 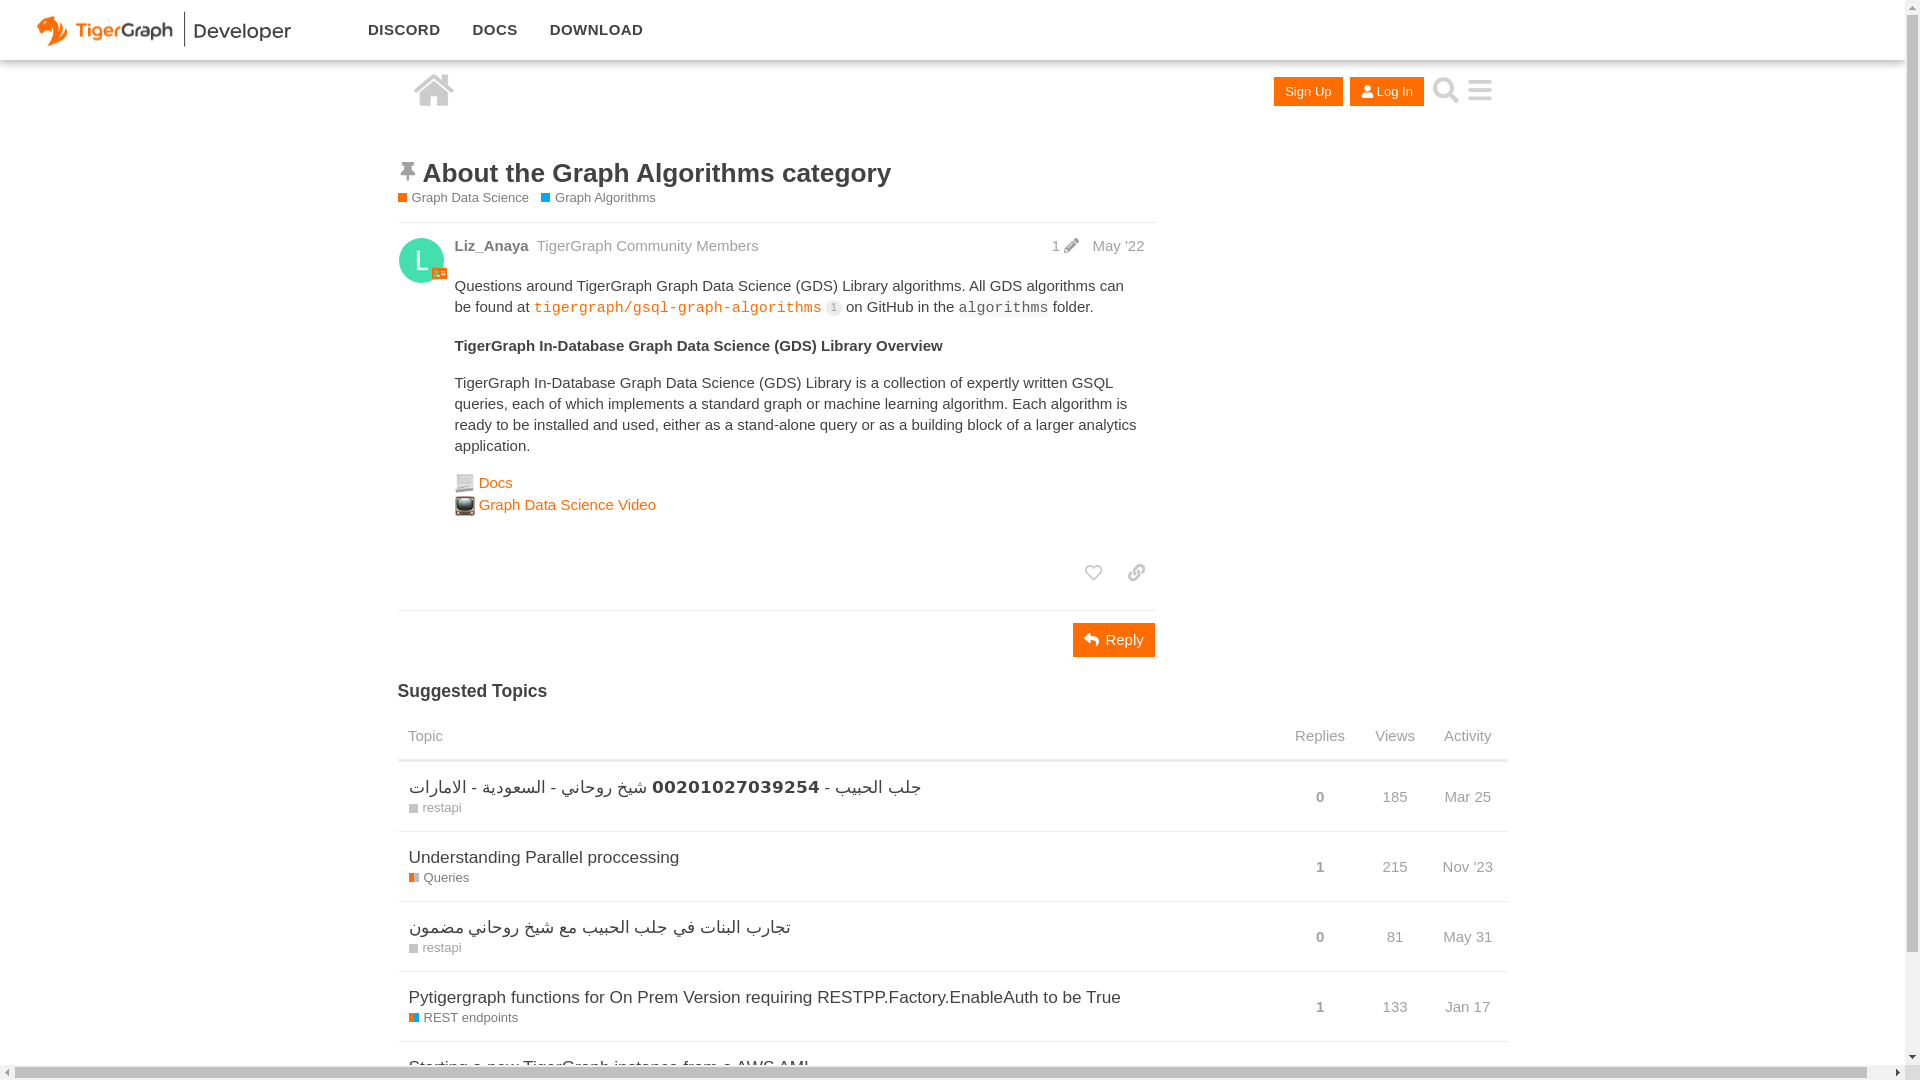 I want to click on this topic has been viewed 185 times, so click(x=1394, y=796).